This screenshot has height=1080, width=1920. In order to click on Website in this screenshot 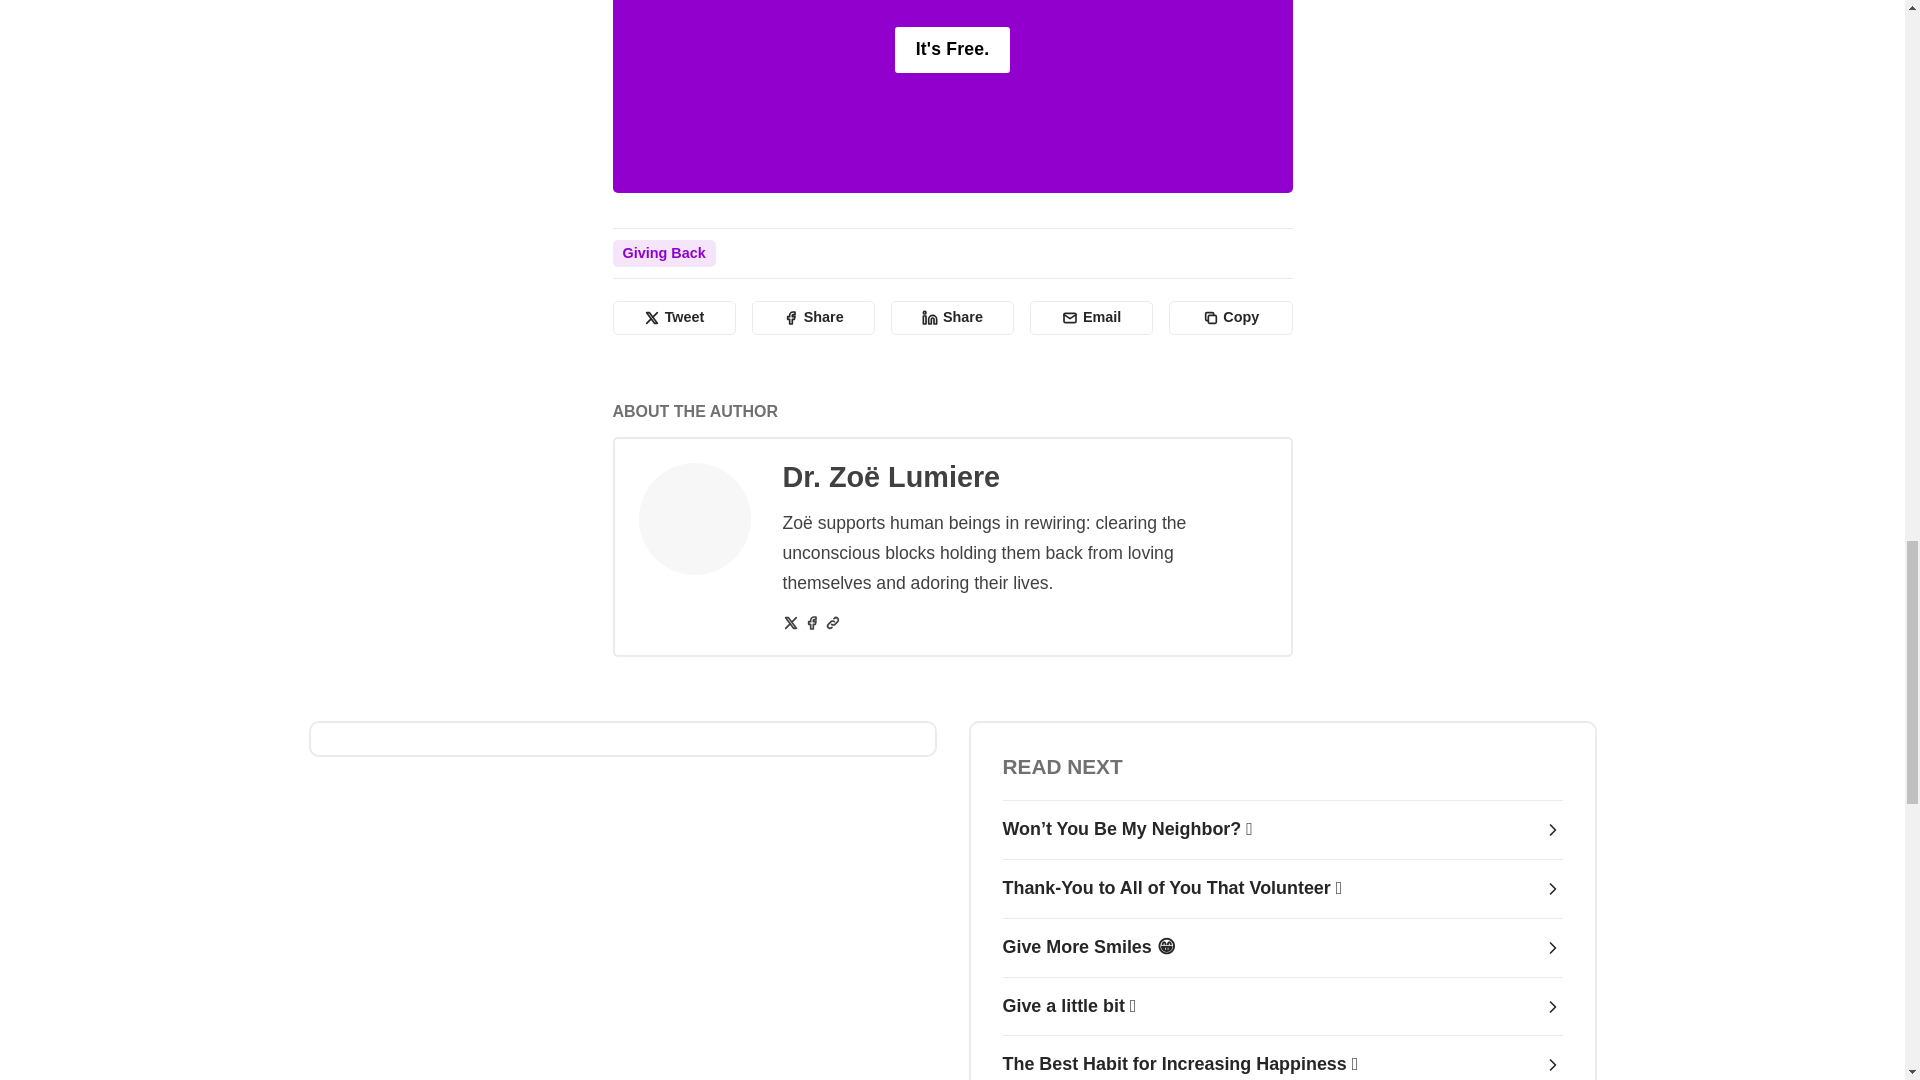, I will do `click(832, 622)`.